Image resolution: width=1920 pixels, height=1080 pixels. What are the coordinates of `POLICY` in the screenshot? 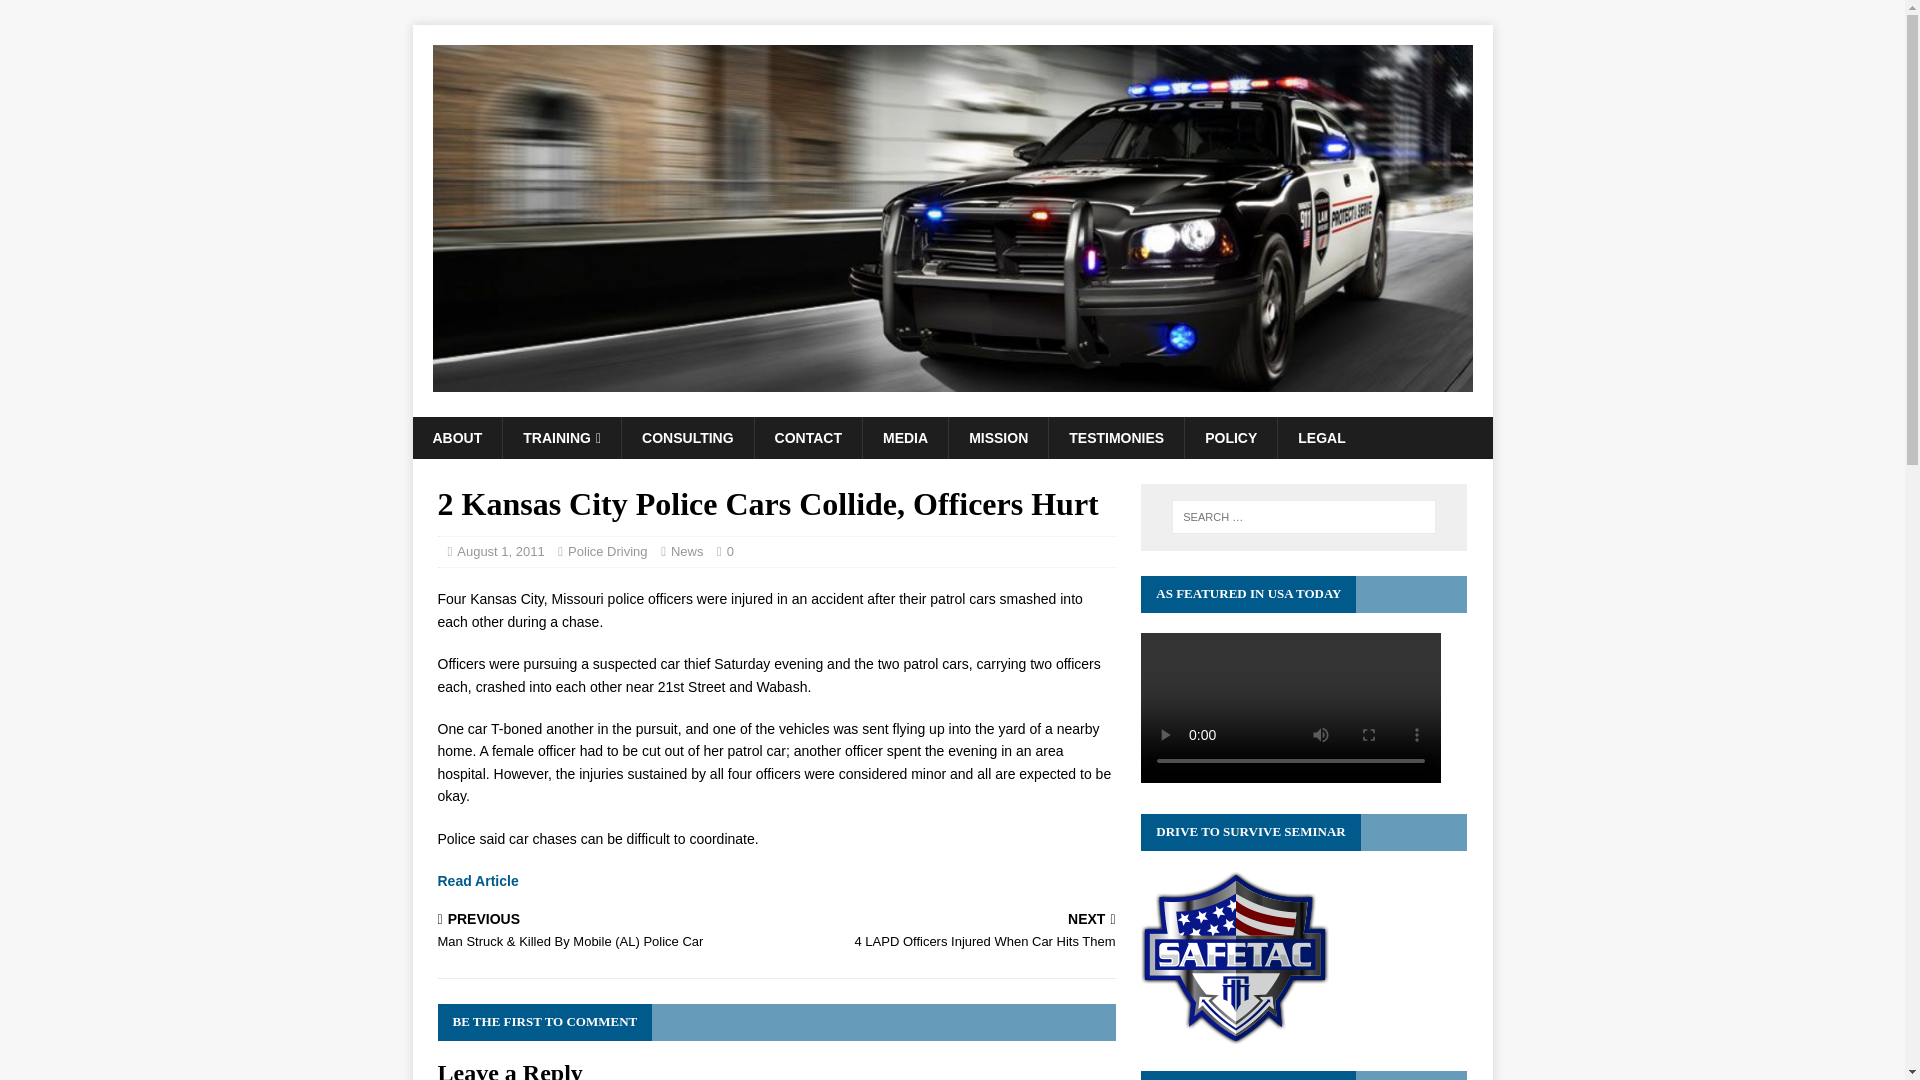 It's located at (1116, 438).